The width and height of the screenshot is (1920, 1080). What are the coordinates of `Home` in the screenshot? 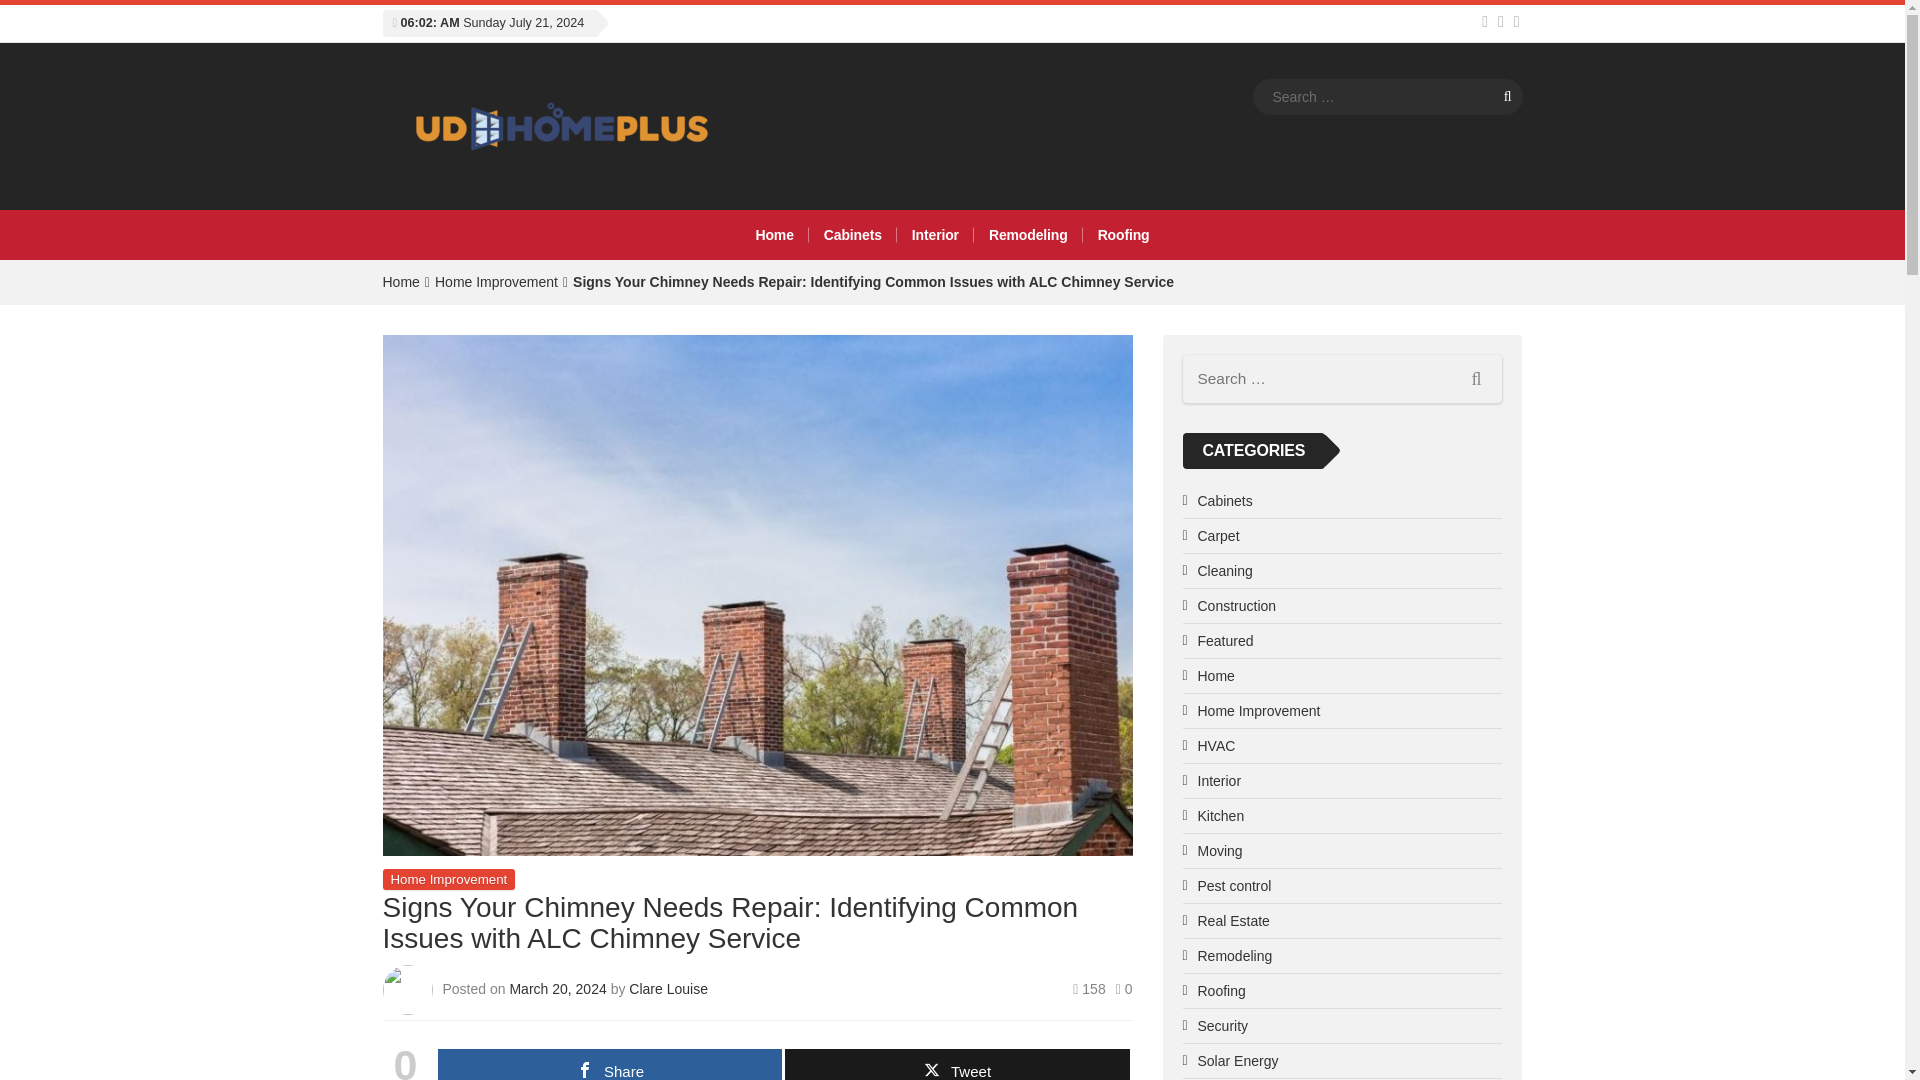 It's located at (774, 234).